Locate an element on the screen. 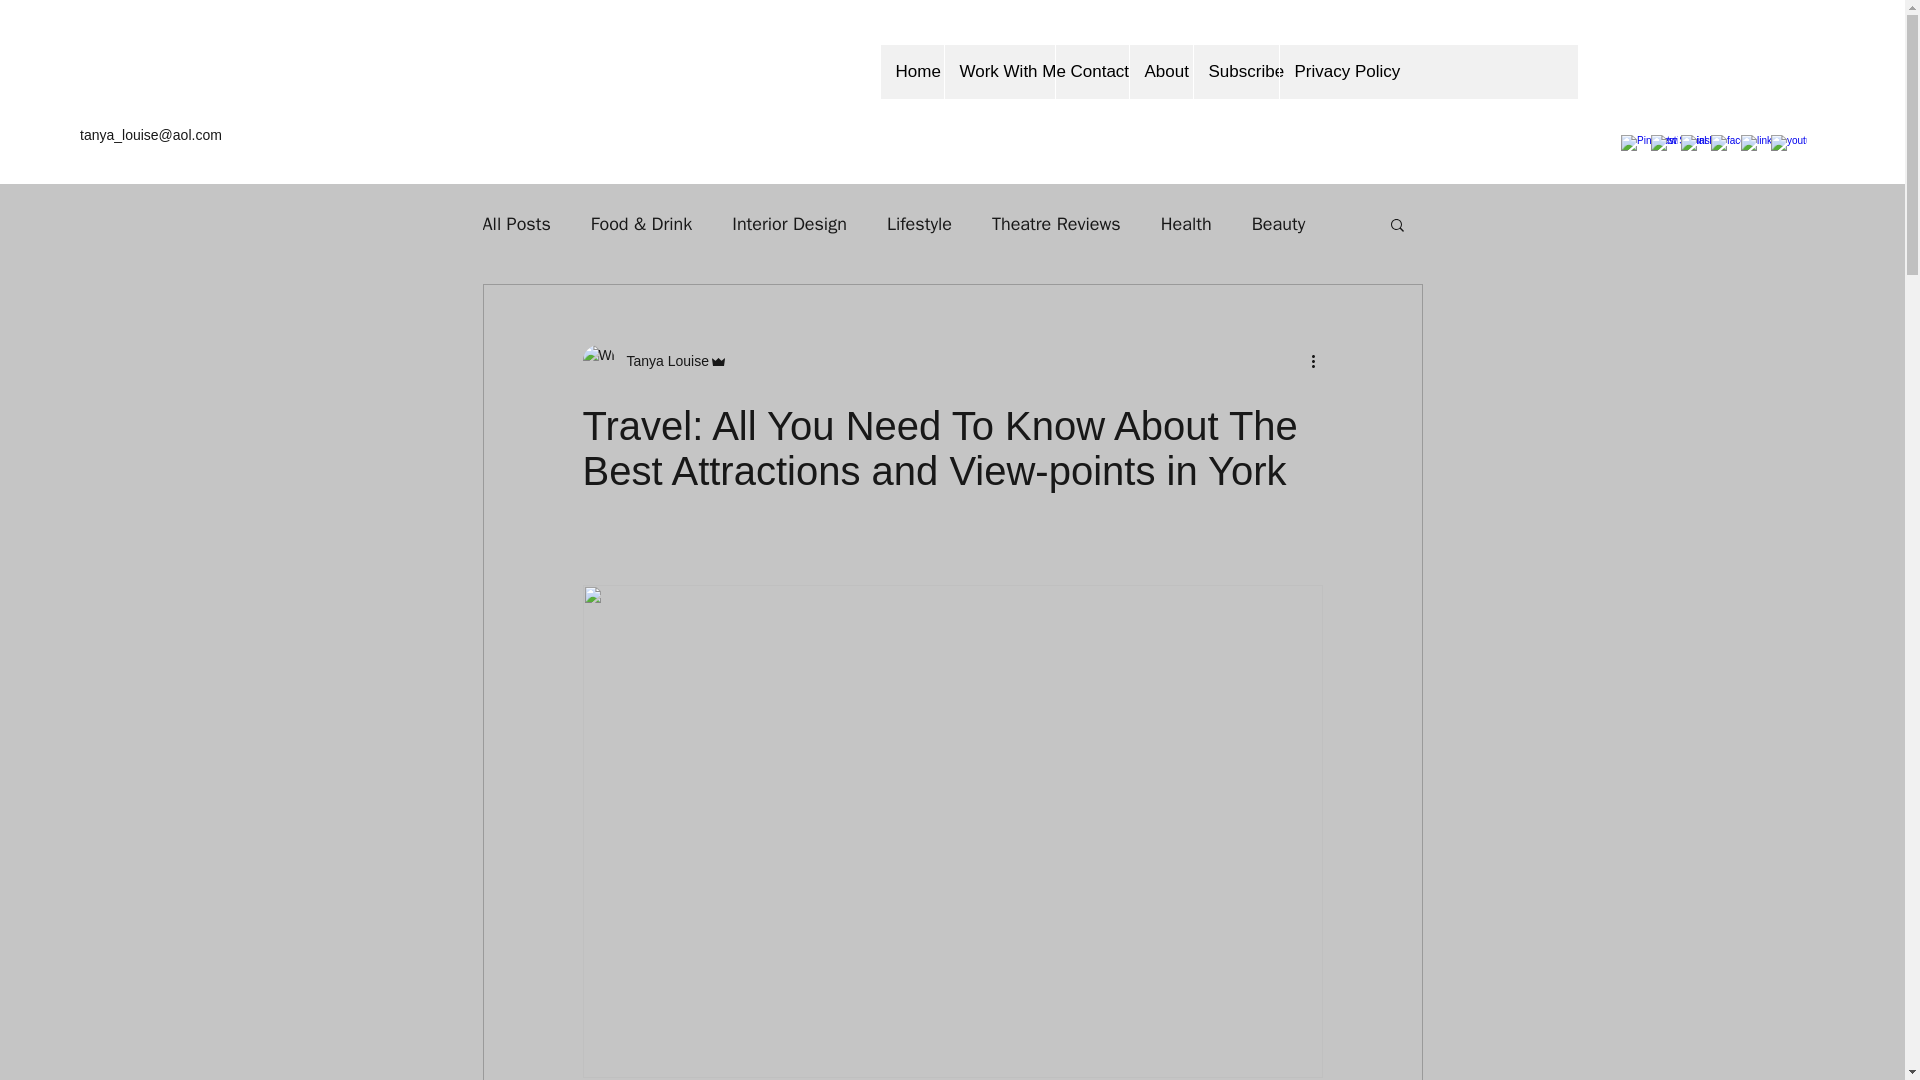 This screenshot has height=1080, width=1920. Theatre Reviews is located at coordinates (1056, 224).